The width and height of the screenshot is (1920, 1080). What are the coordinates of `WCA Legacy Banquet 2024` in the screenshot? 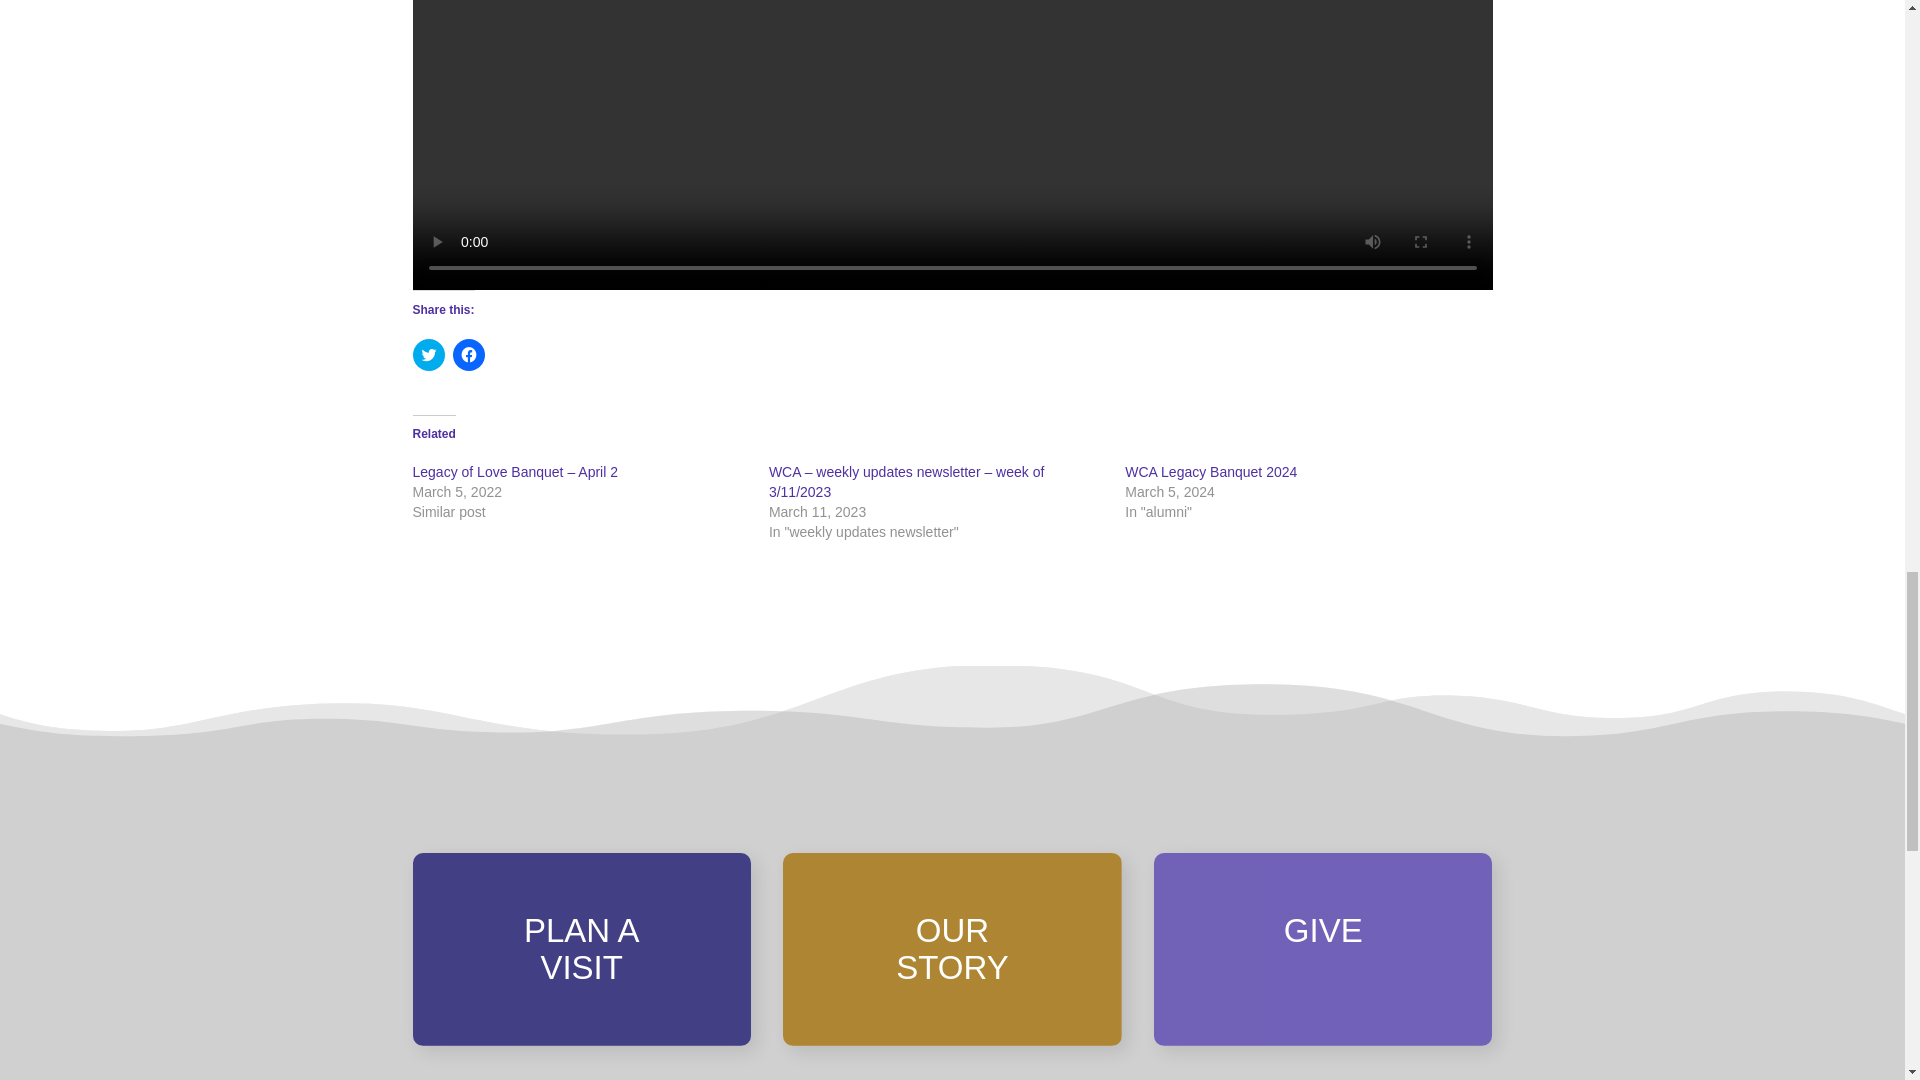 It's located at (1211, 472).